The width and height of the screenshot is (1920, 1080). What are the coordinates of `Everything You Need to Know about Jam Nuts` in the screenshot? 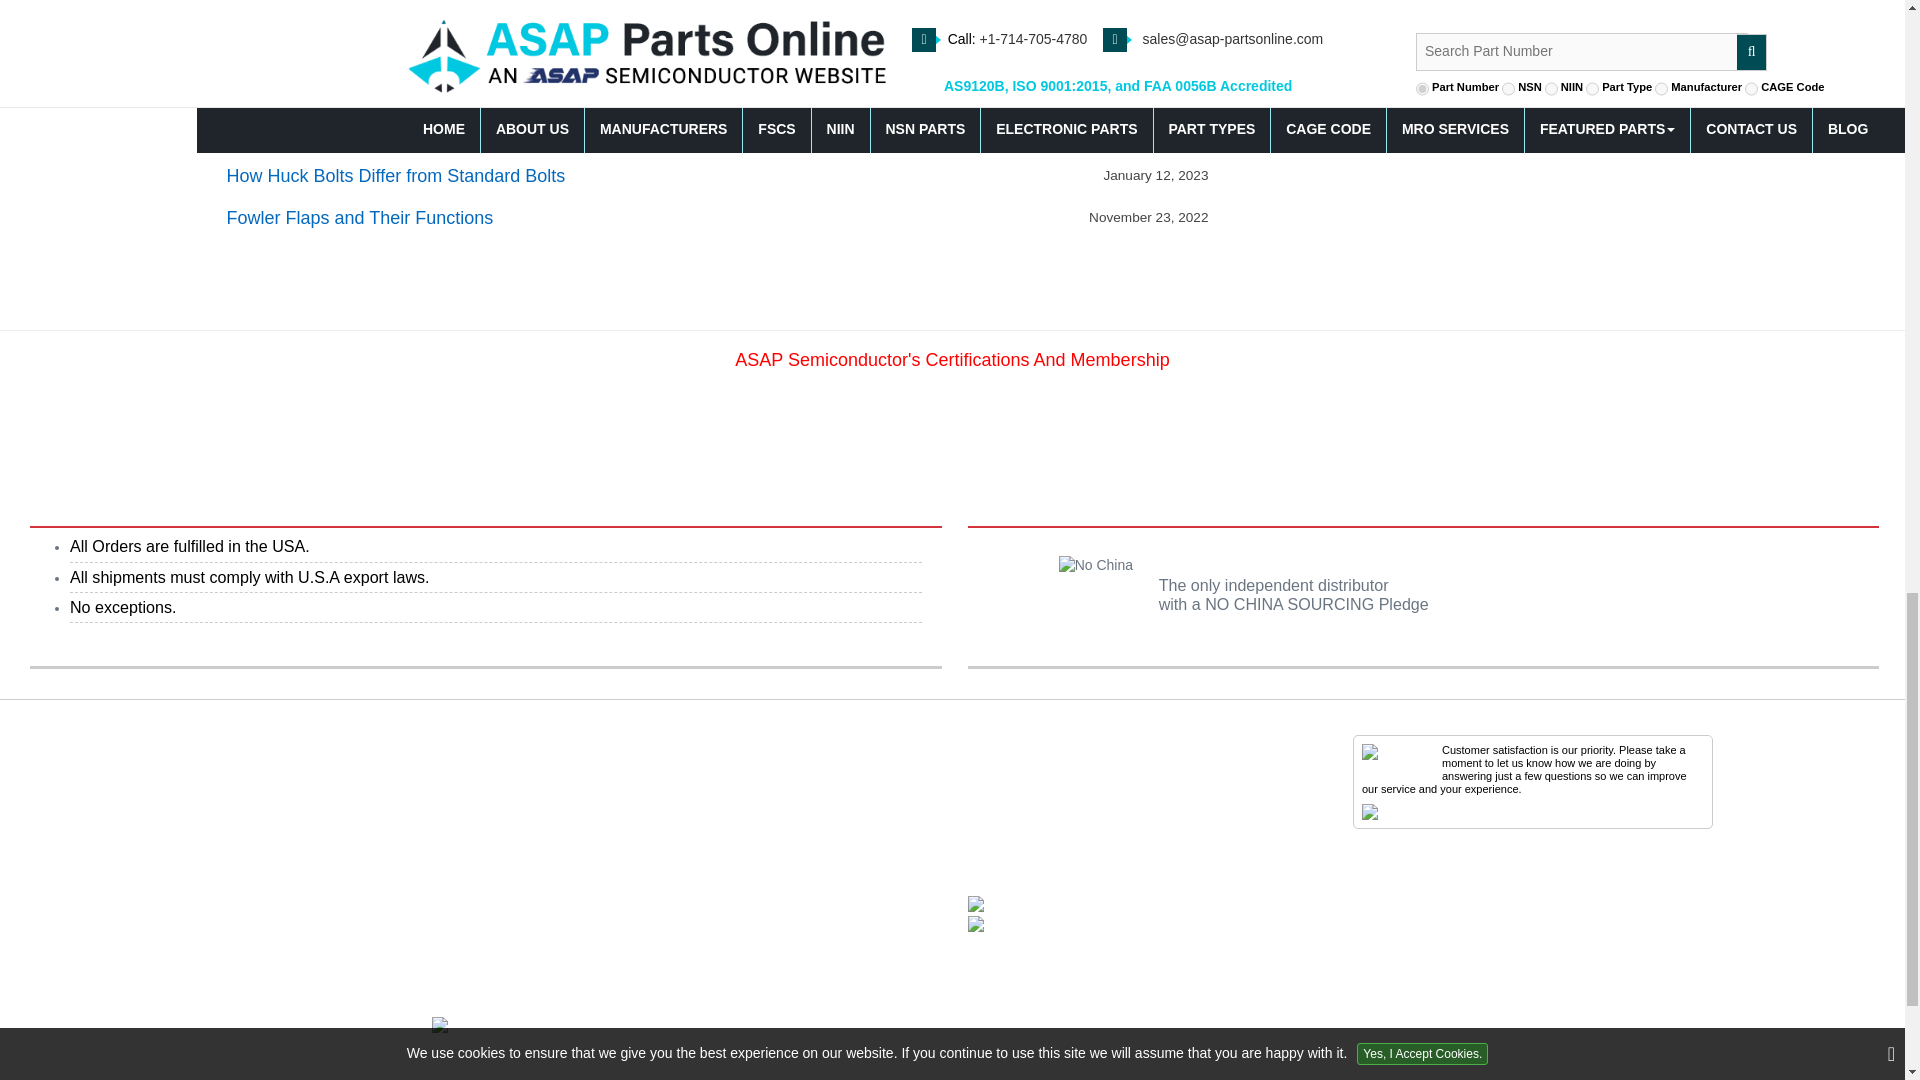 It's located at (410, 52).